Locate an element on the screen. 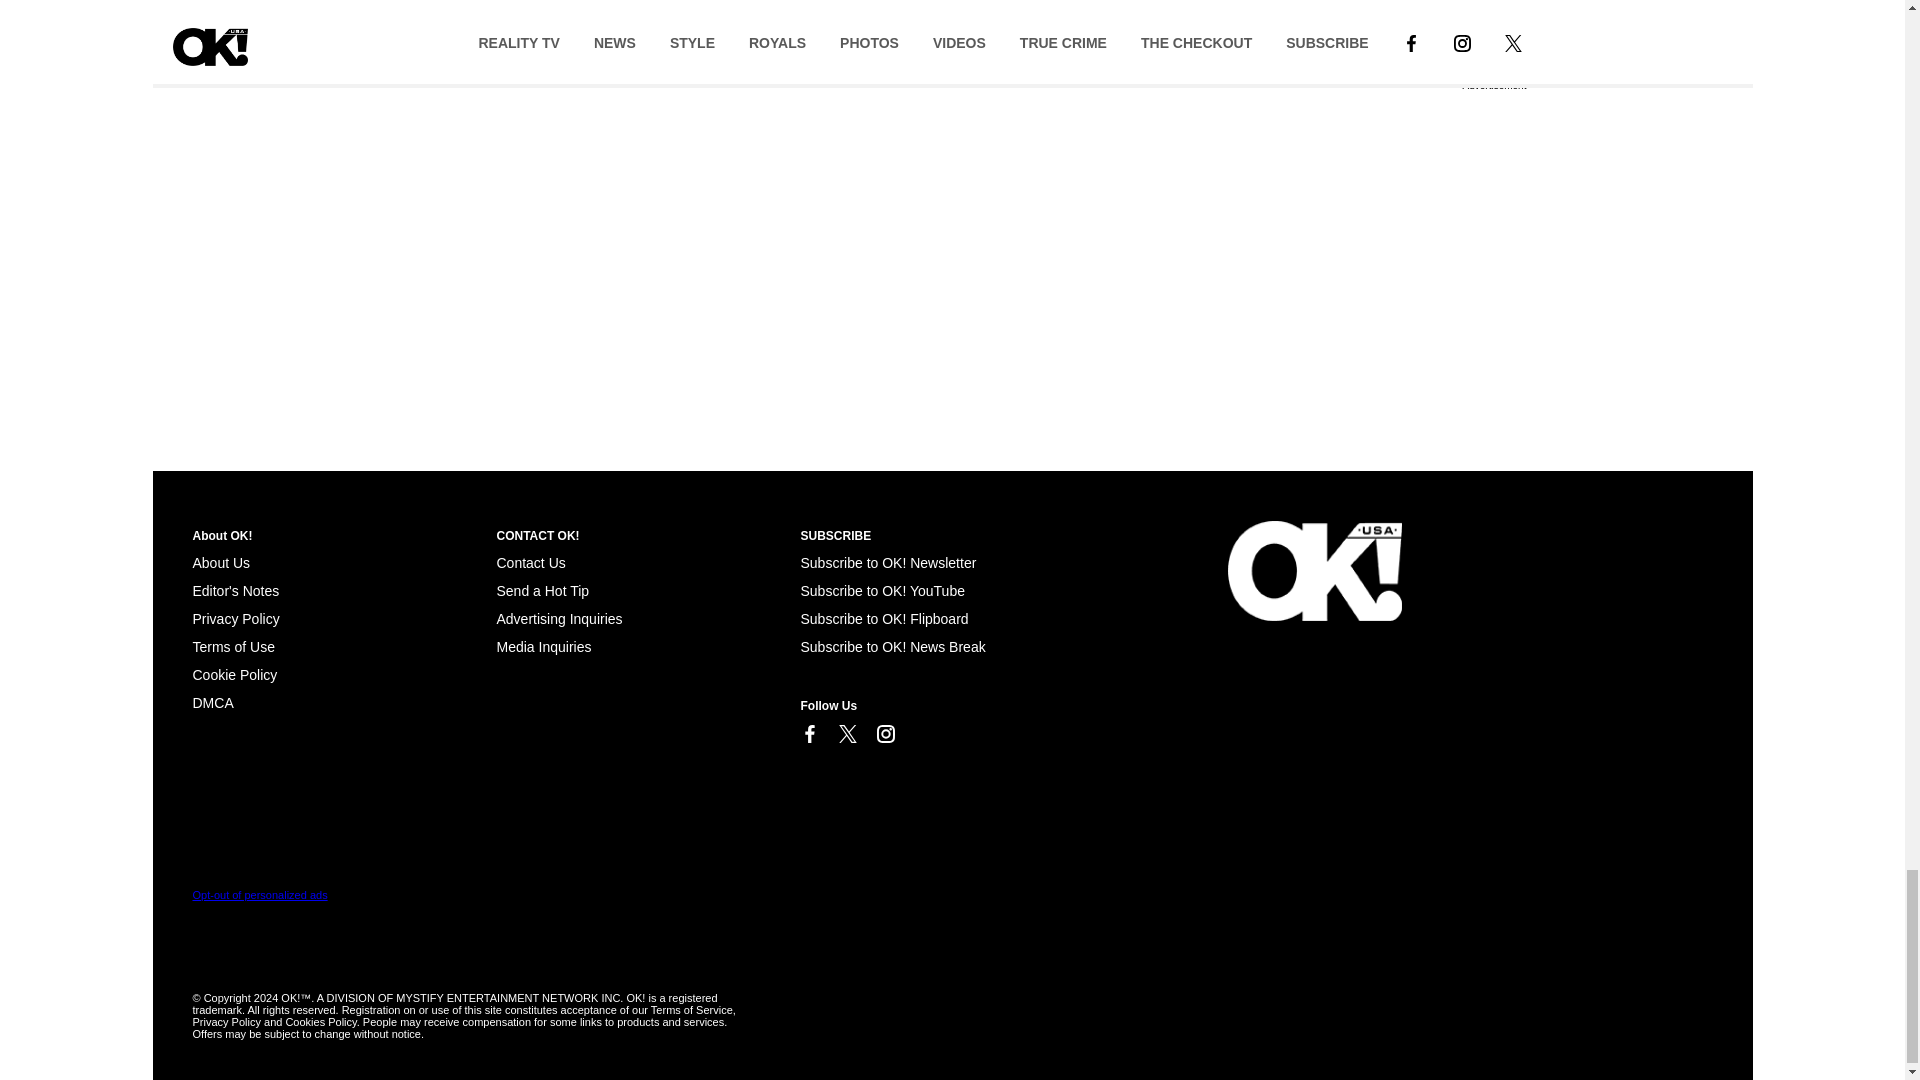 Image resolution: width=1920 pixels, height=1080 pixels. Cookie Policy is located at coordinates (234, 674).